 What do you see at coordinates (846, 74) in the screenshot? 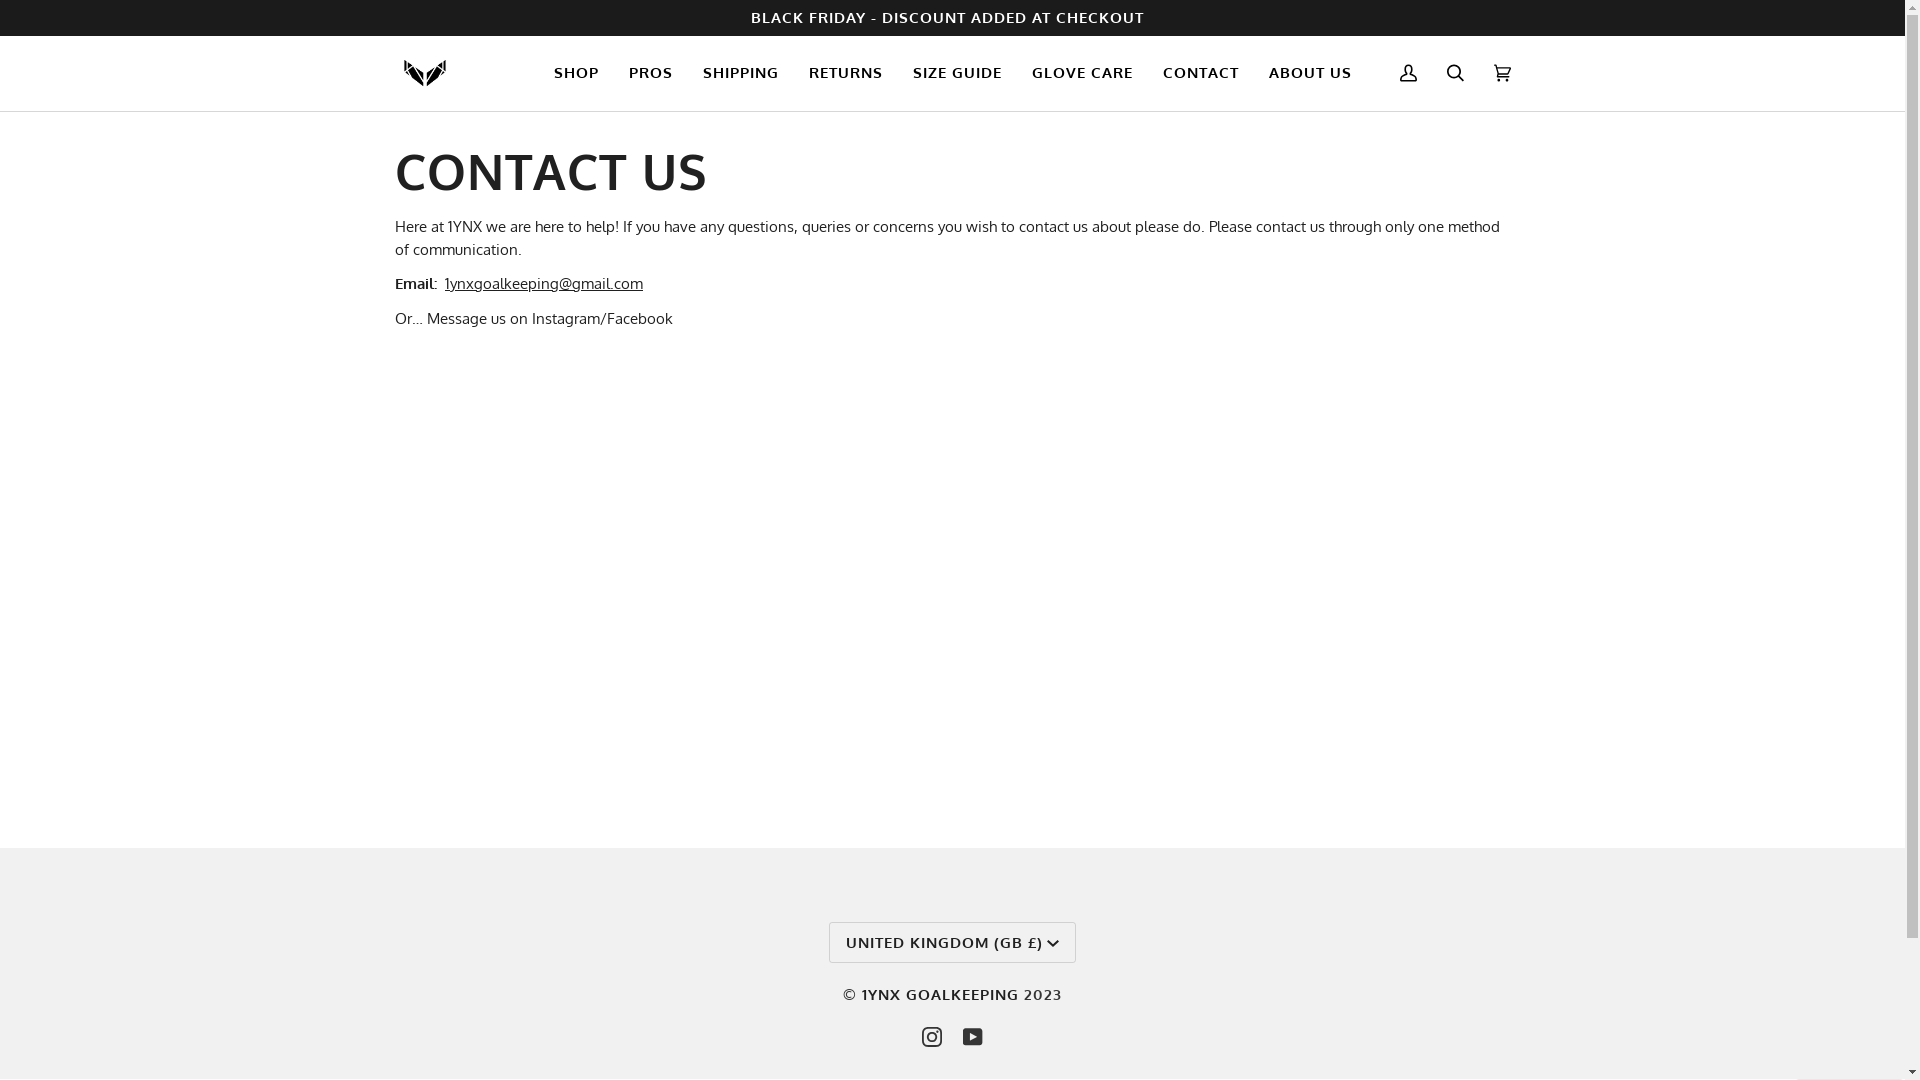
I see `RETURNS` at bounding box center [846, 74].